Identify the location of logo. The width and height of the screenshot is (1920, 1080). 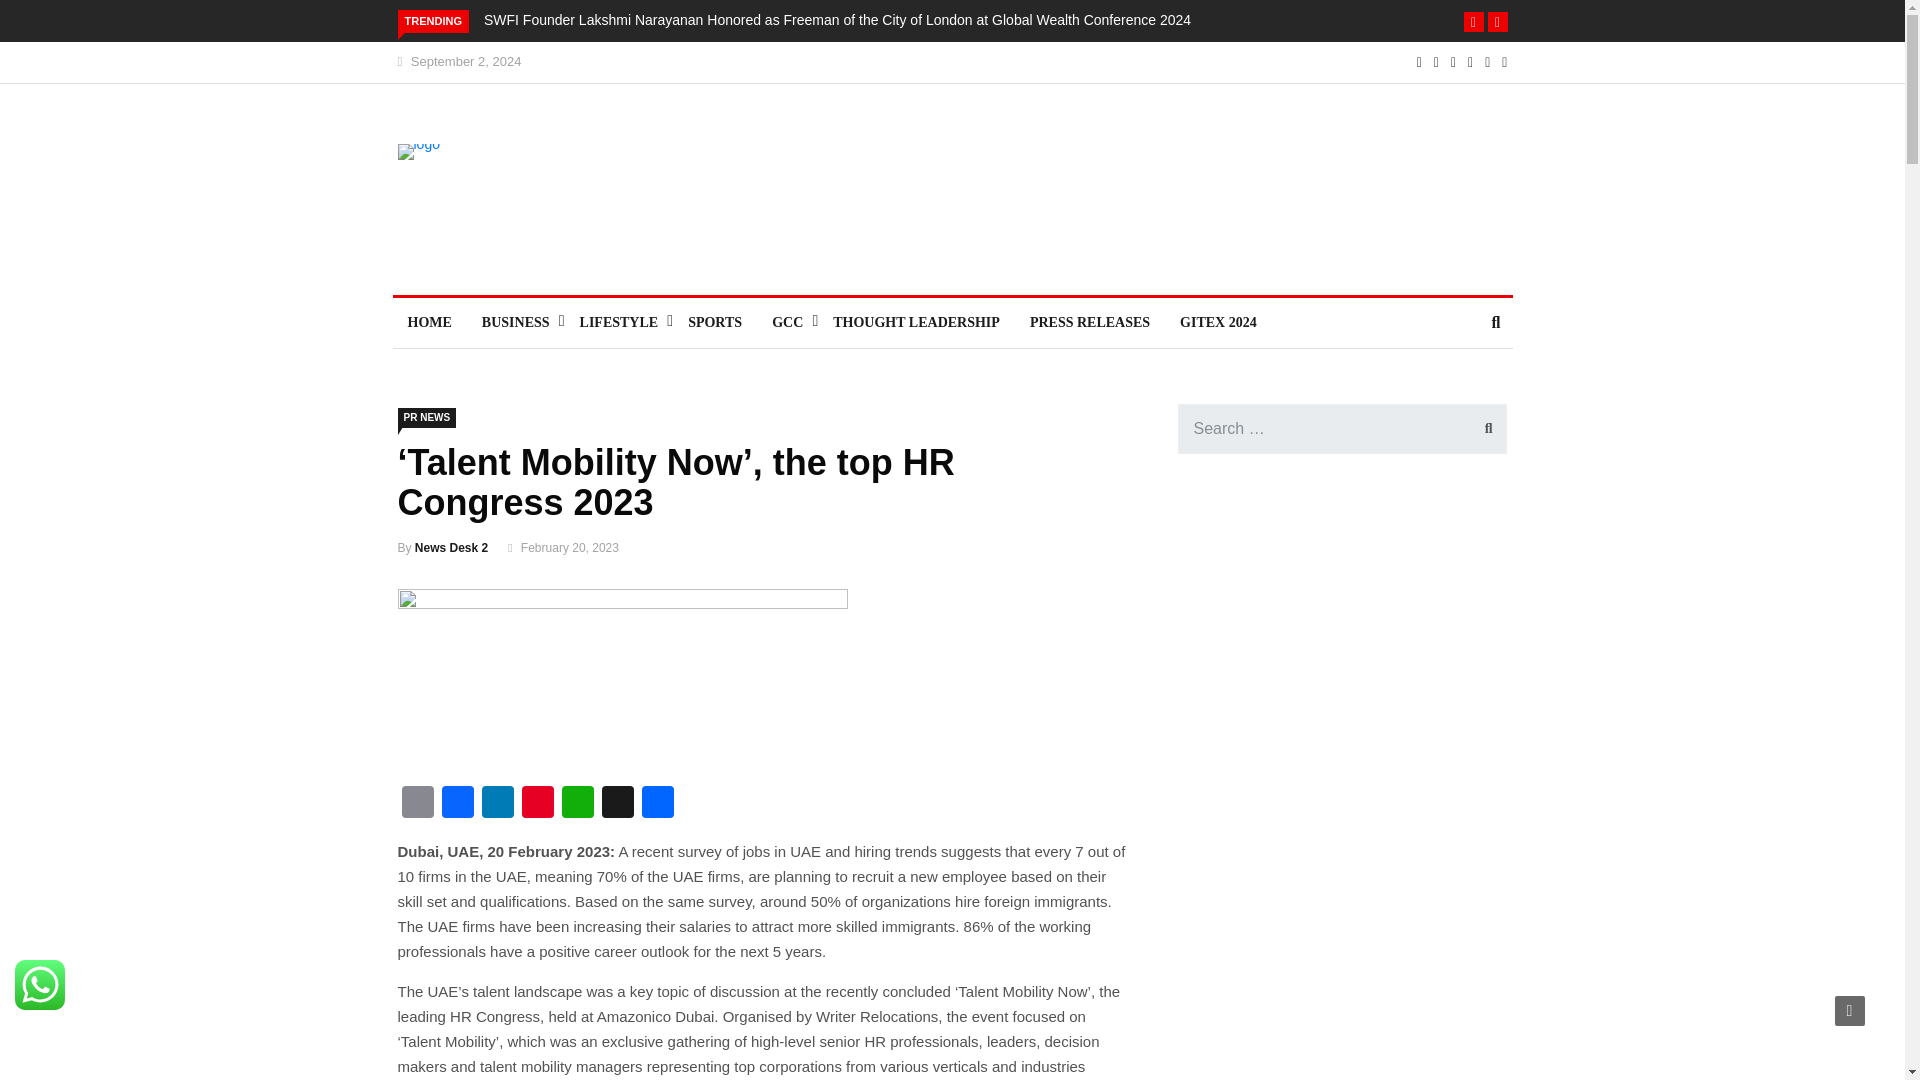
(524, 196).